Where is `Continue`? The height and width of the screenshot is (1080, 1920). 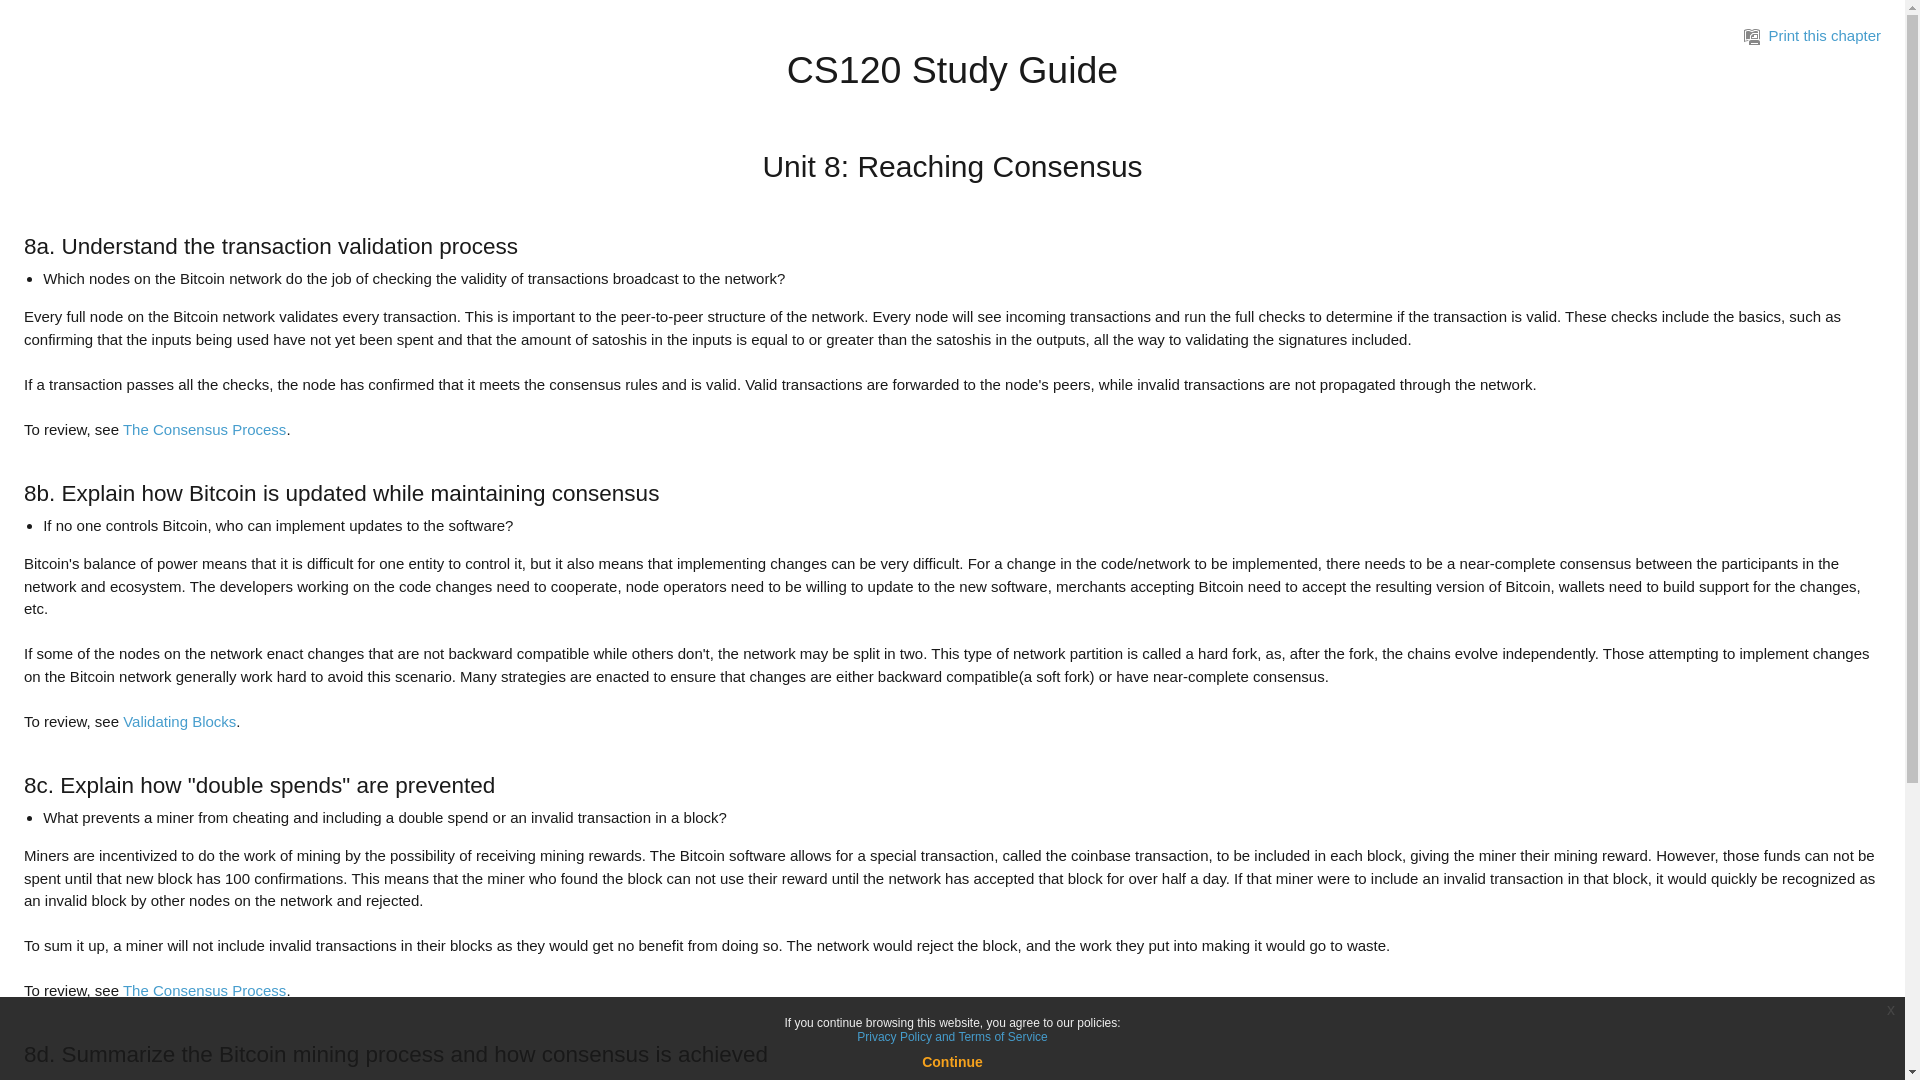
Continue is located at coordinates (952, 1062).